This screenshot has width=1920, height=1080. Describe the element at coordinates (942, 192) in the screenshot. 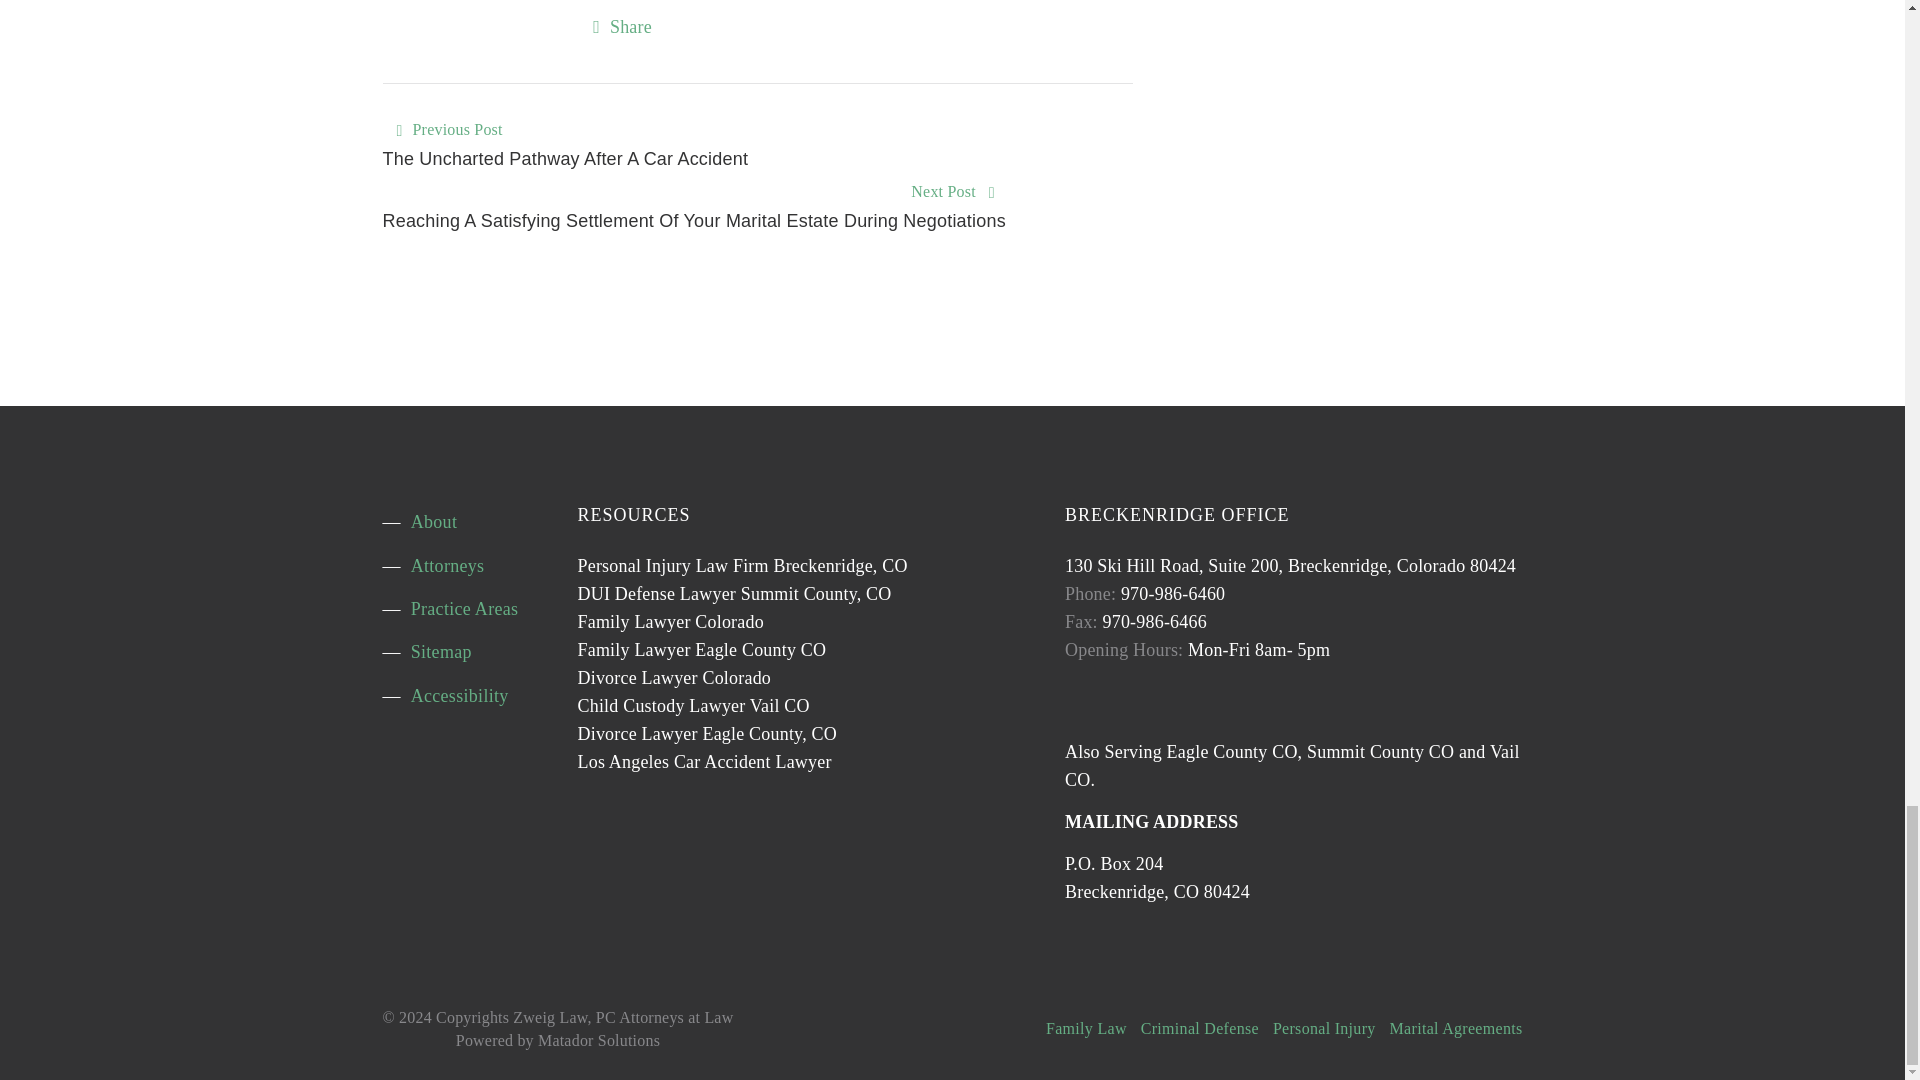

I see `Next Post` at that location.